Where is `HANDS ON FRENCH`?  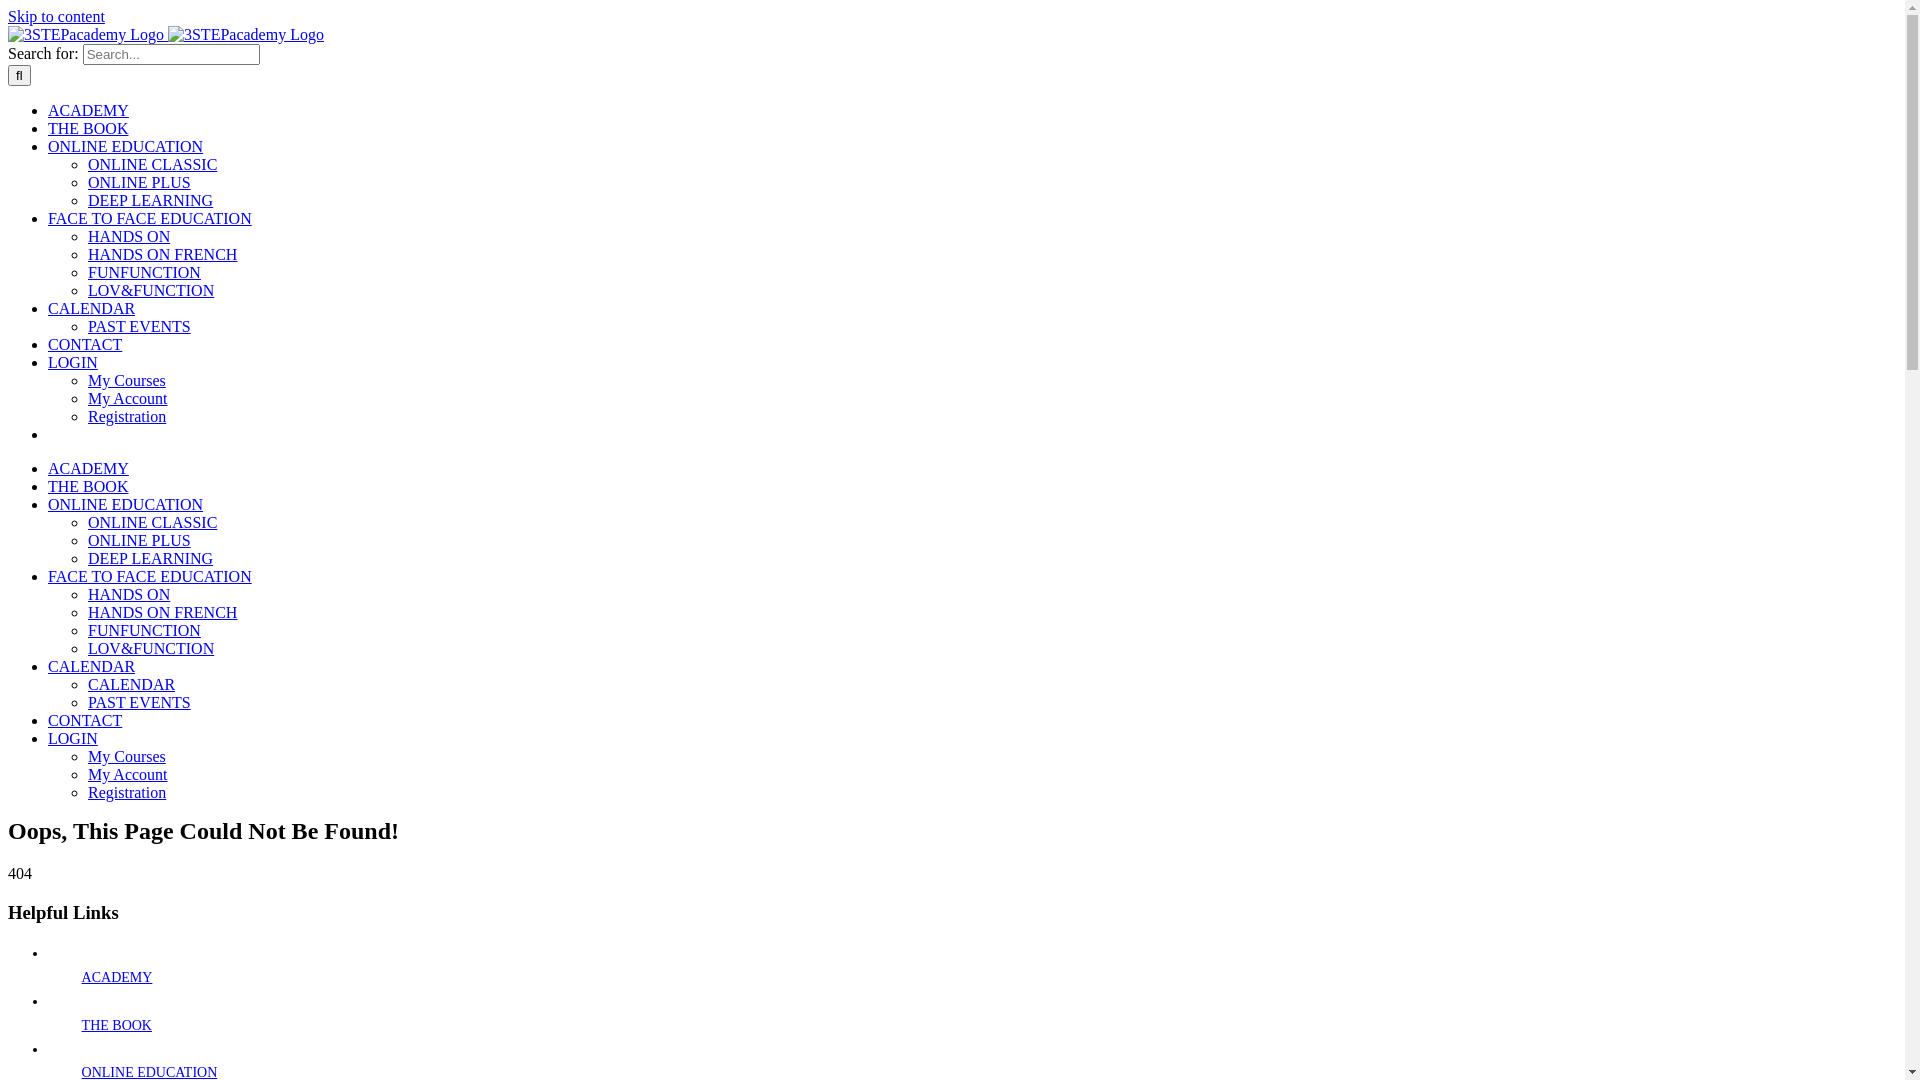 HANDS ON FRENCH is located at coordinates (162, 612).